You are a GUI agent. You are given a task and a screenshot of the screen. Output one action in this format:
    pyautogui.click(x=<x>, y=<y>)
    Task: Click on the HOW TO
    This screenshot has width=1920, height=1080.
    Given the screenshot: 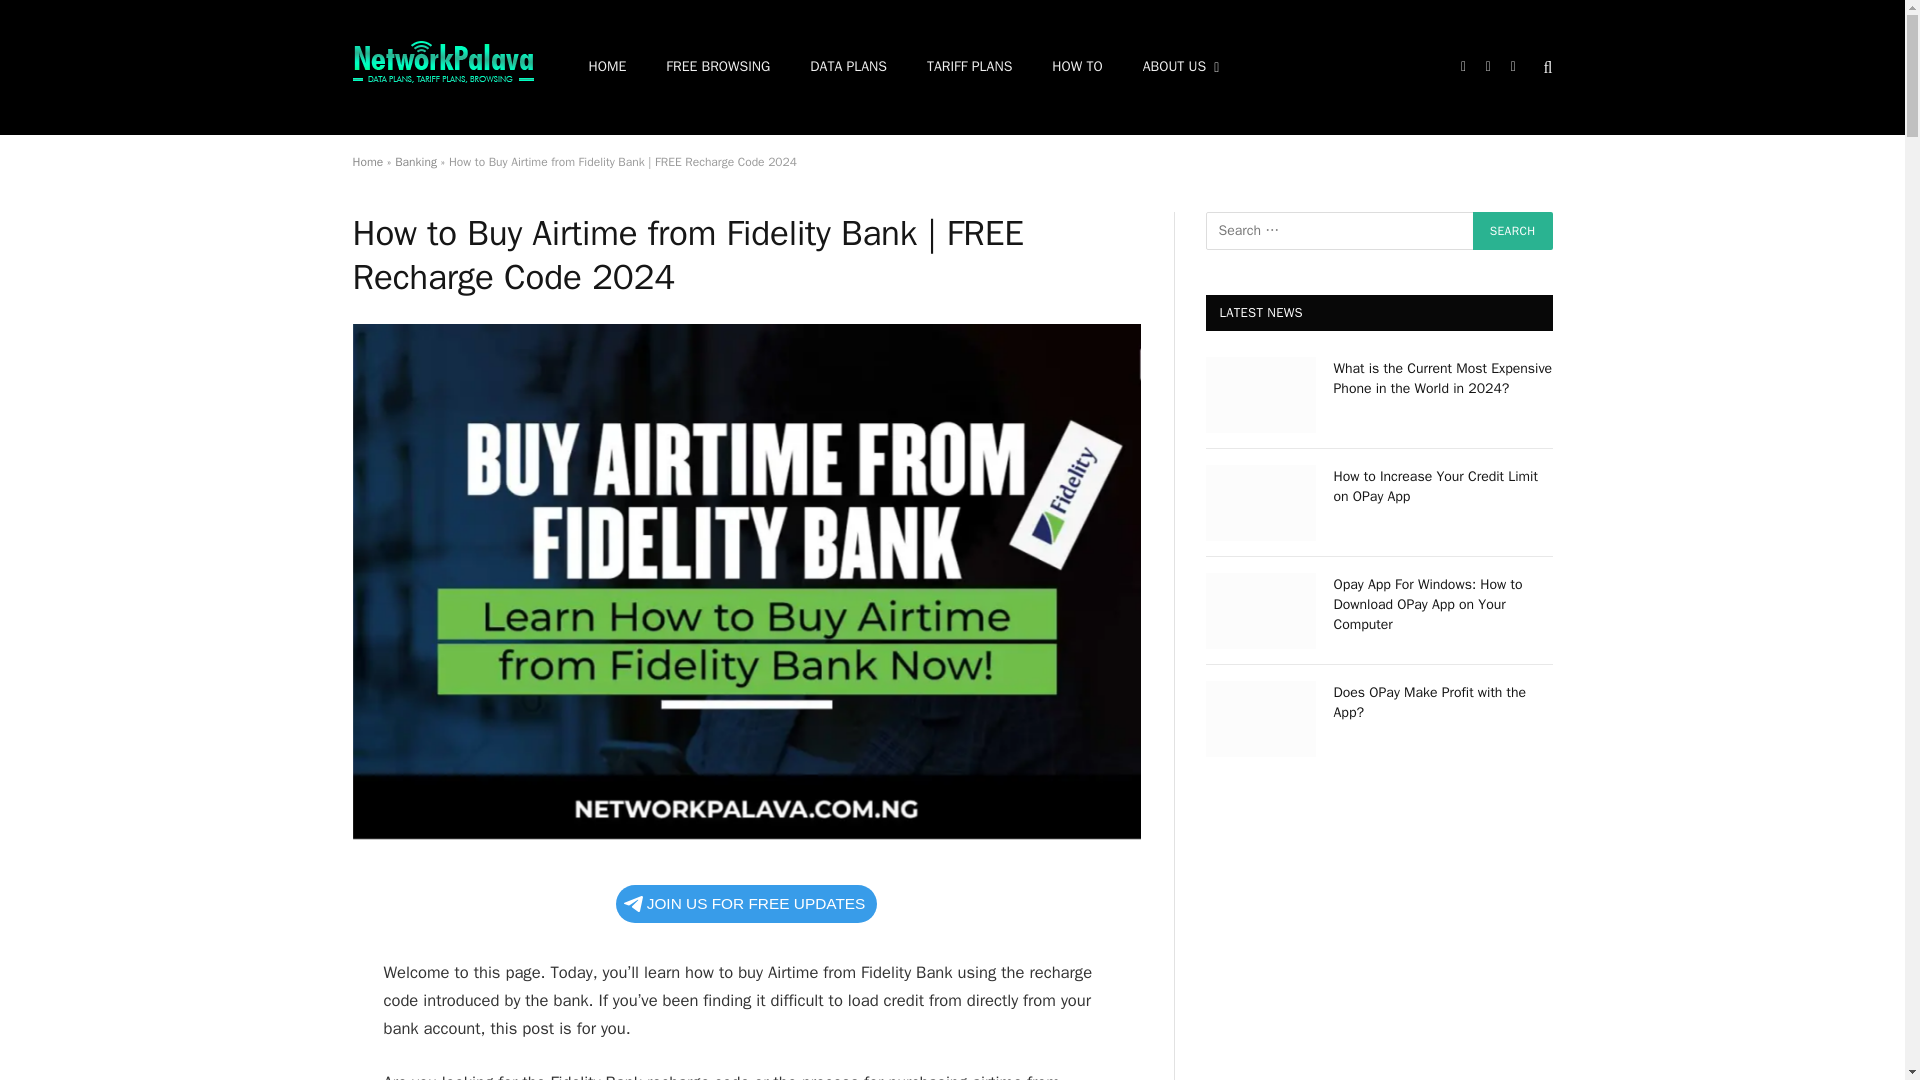 What is the action you would take?
    pyautogui.click(x=1076, y=68)
    